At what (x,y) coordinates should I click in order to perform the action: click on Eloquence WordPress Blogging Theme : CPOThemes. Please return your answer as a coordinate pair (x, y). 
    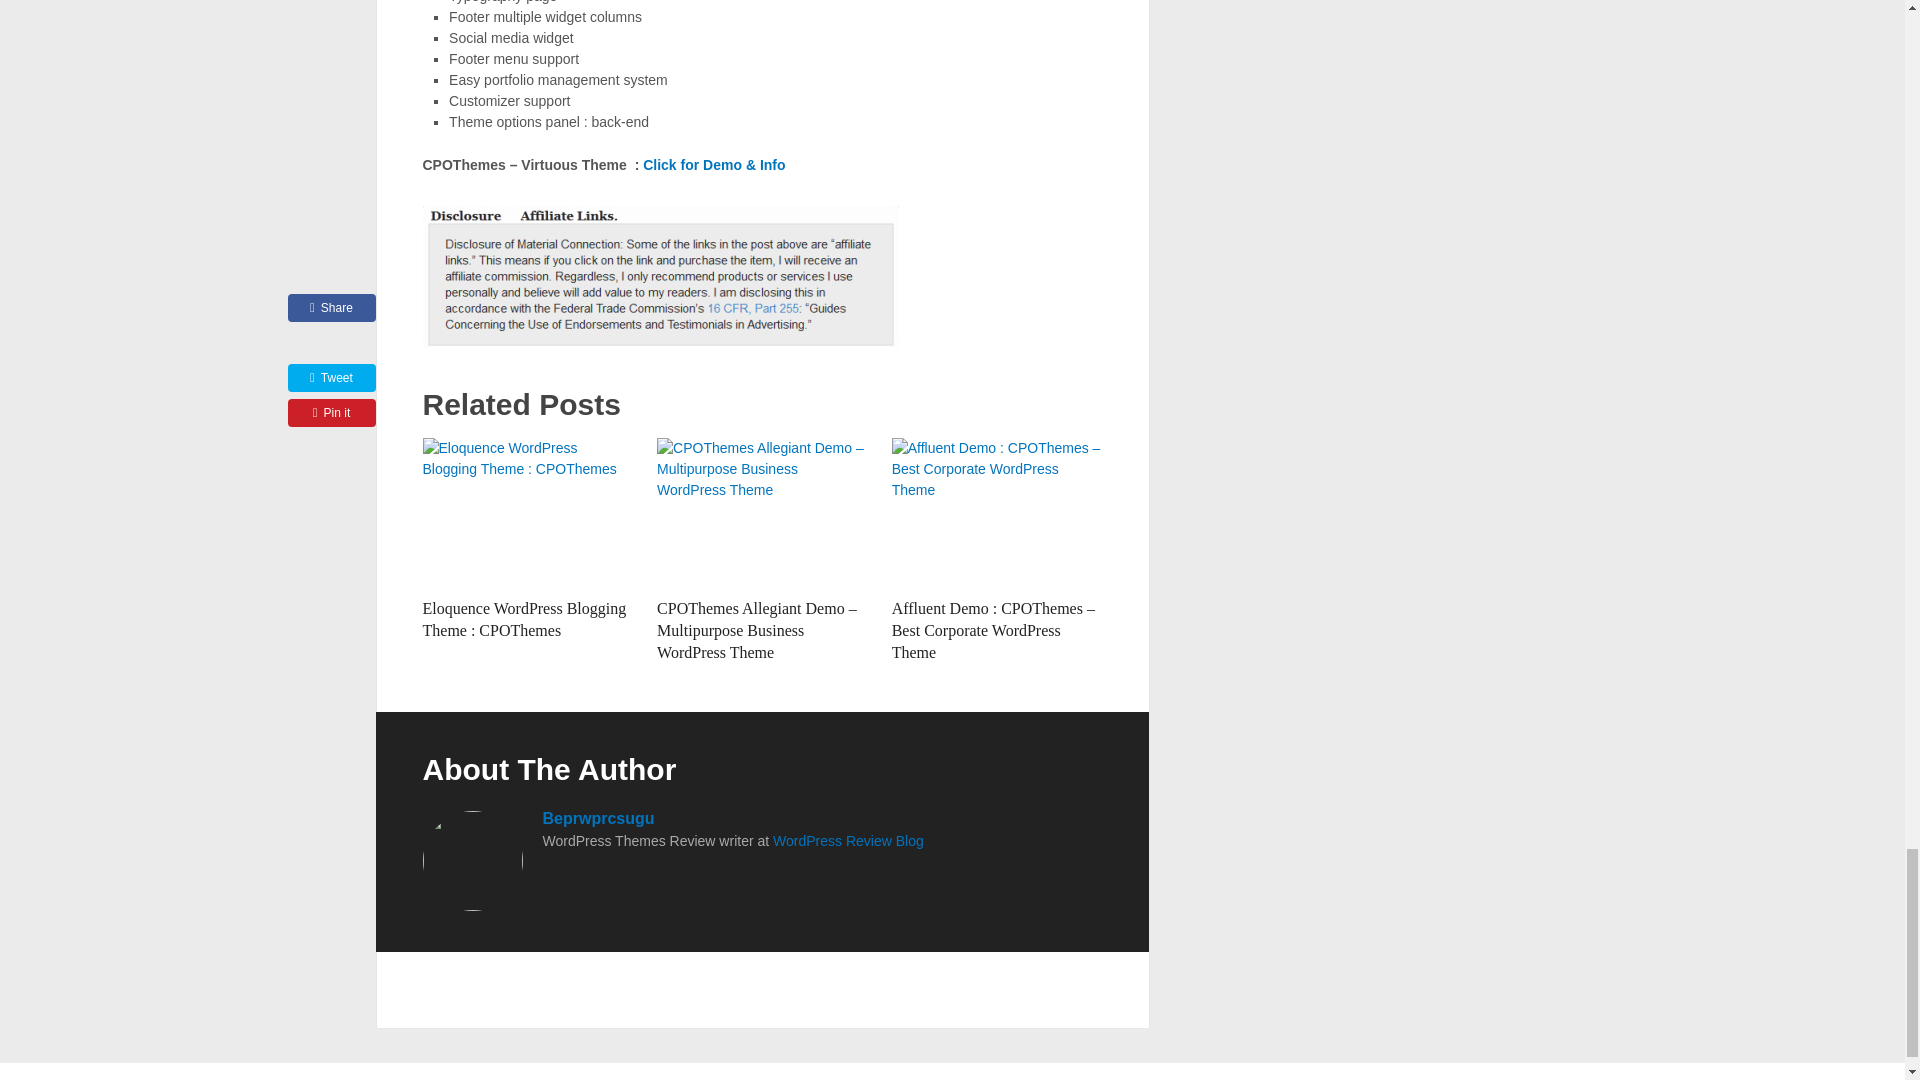
    Looking at the image, I should click on (528, 512).